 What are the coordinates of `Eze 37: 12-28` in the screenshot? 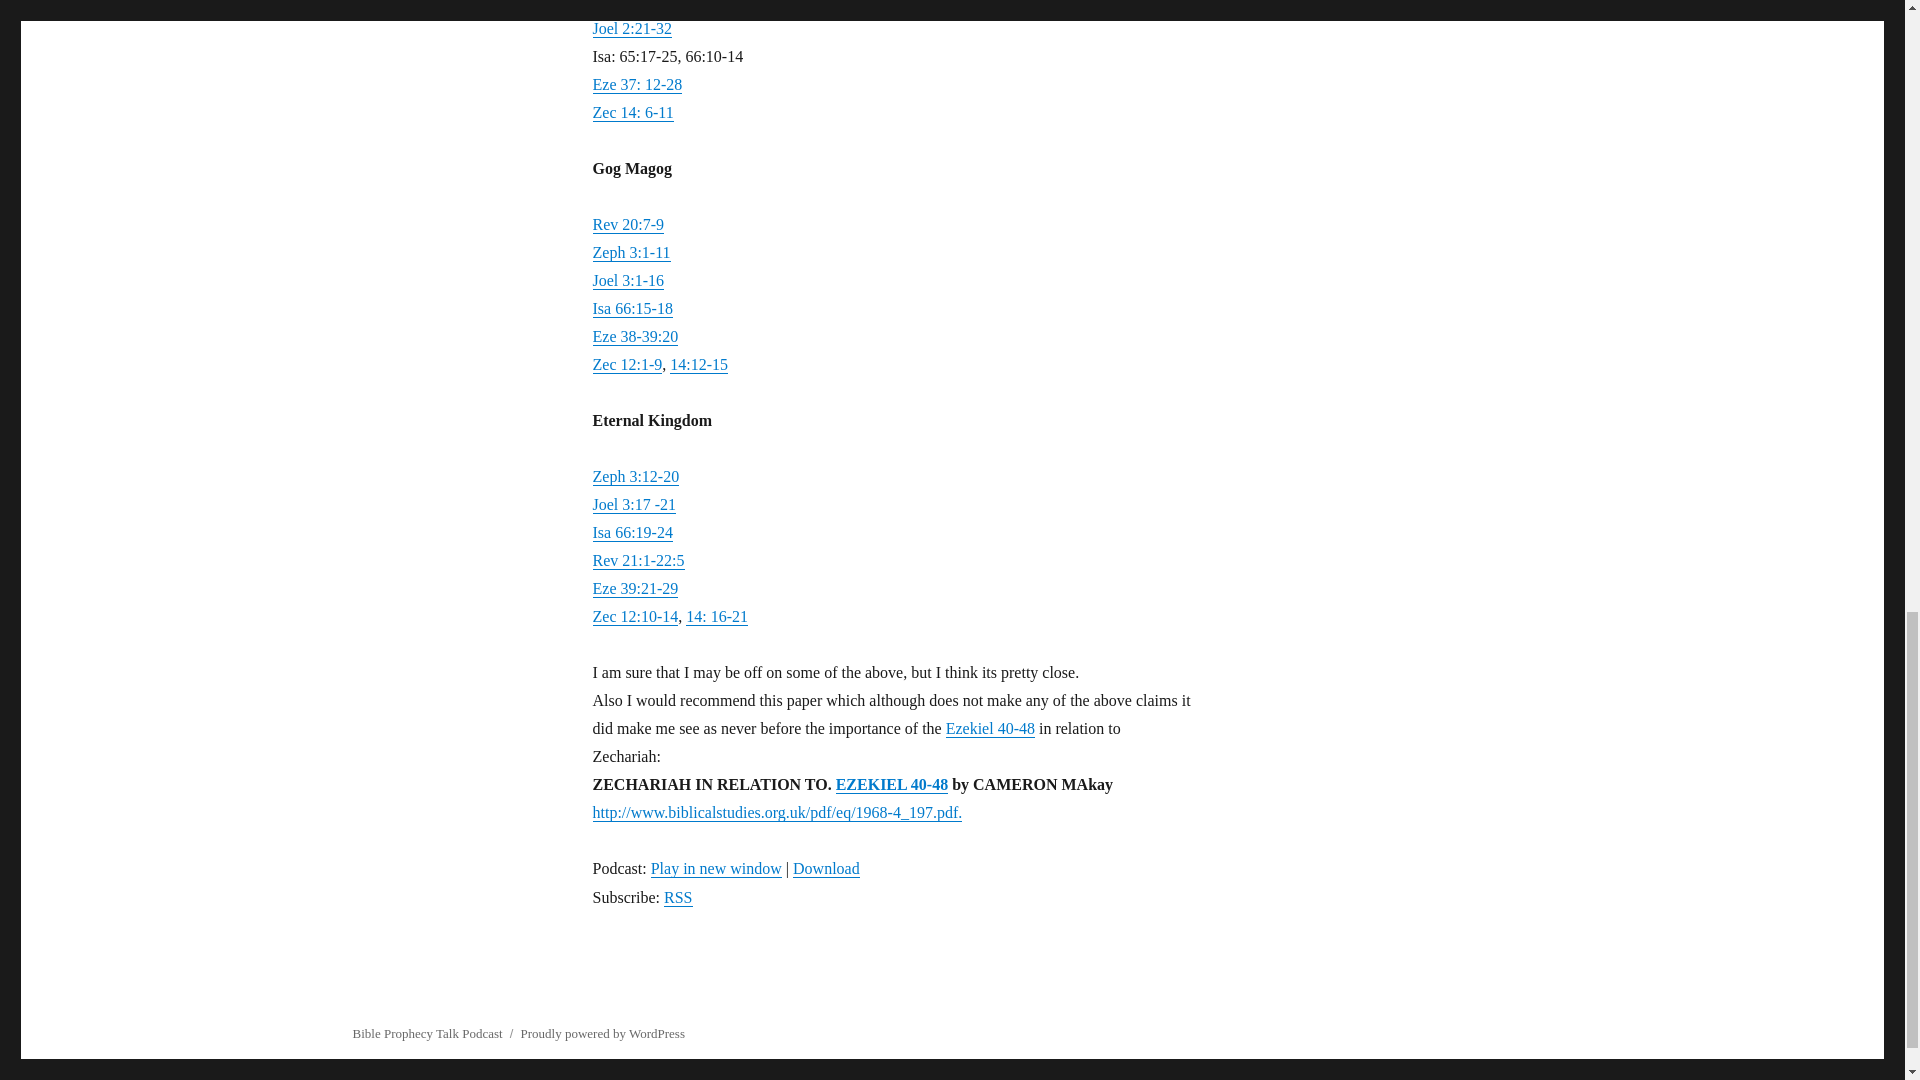 It's located at (636, 84).